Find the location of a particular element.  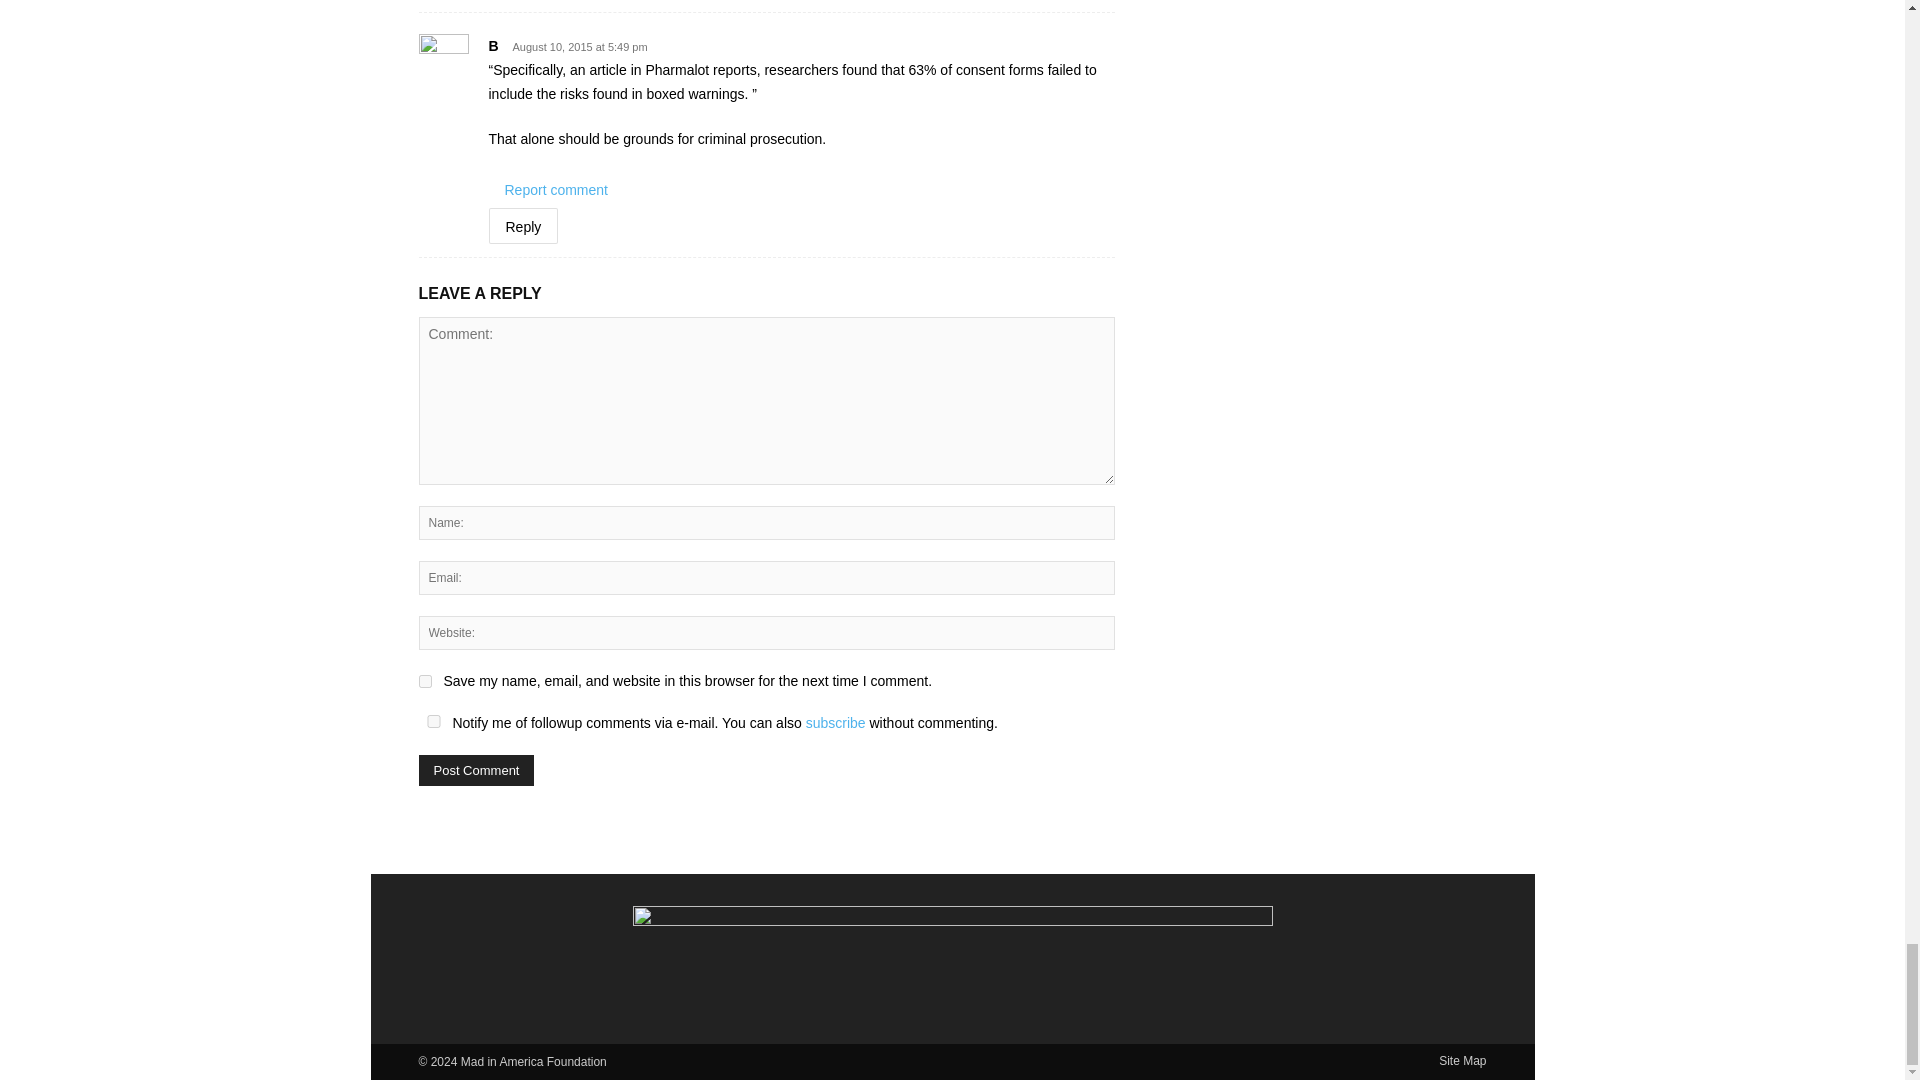

yes is located at coordinates (432, 720).